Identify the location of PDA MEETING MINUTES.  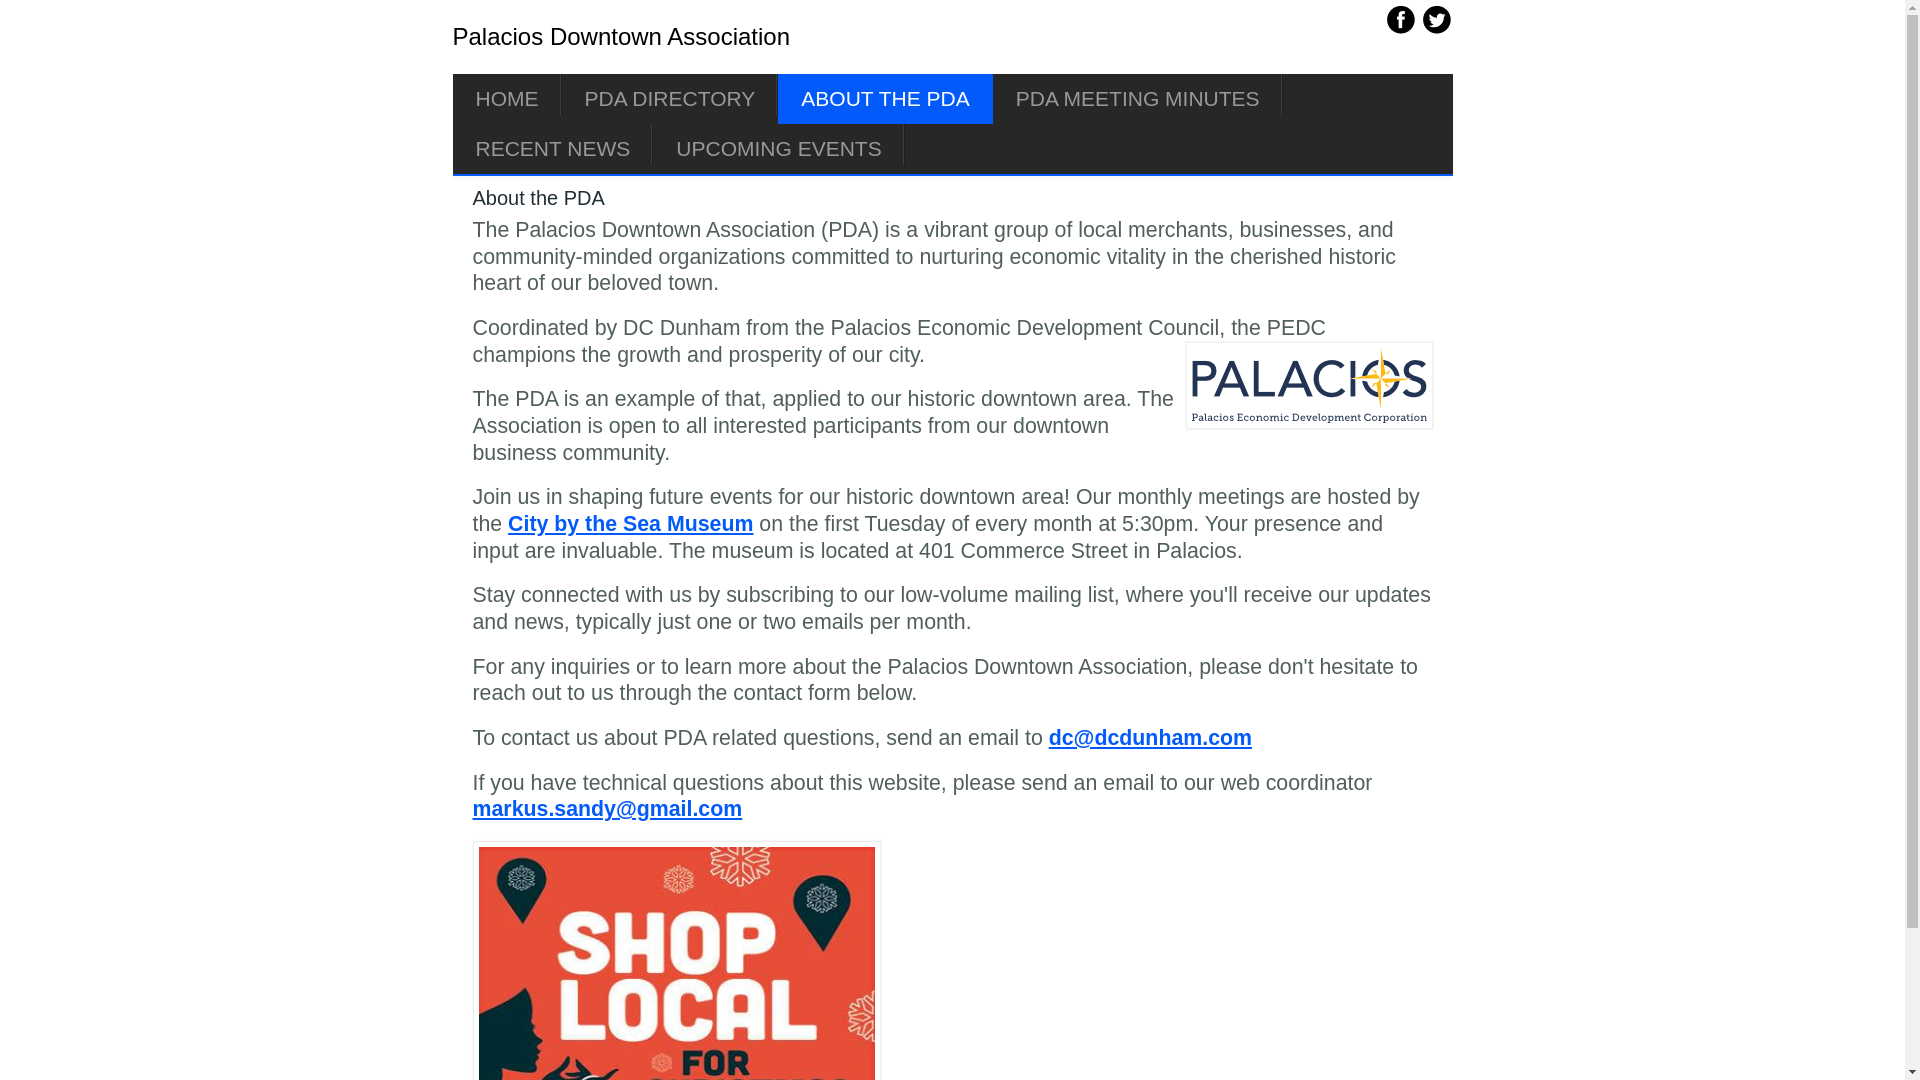
(1137, 99).